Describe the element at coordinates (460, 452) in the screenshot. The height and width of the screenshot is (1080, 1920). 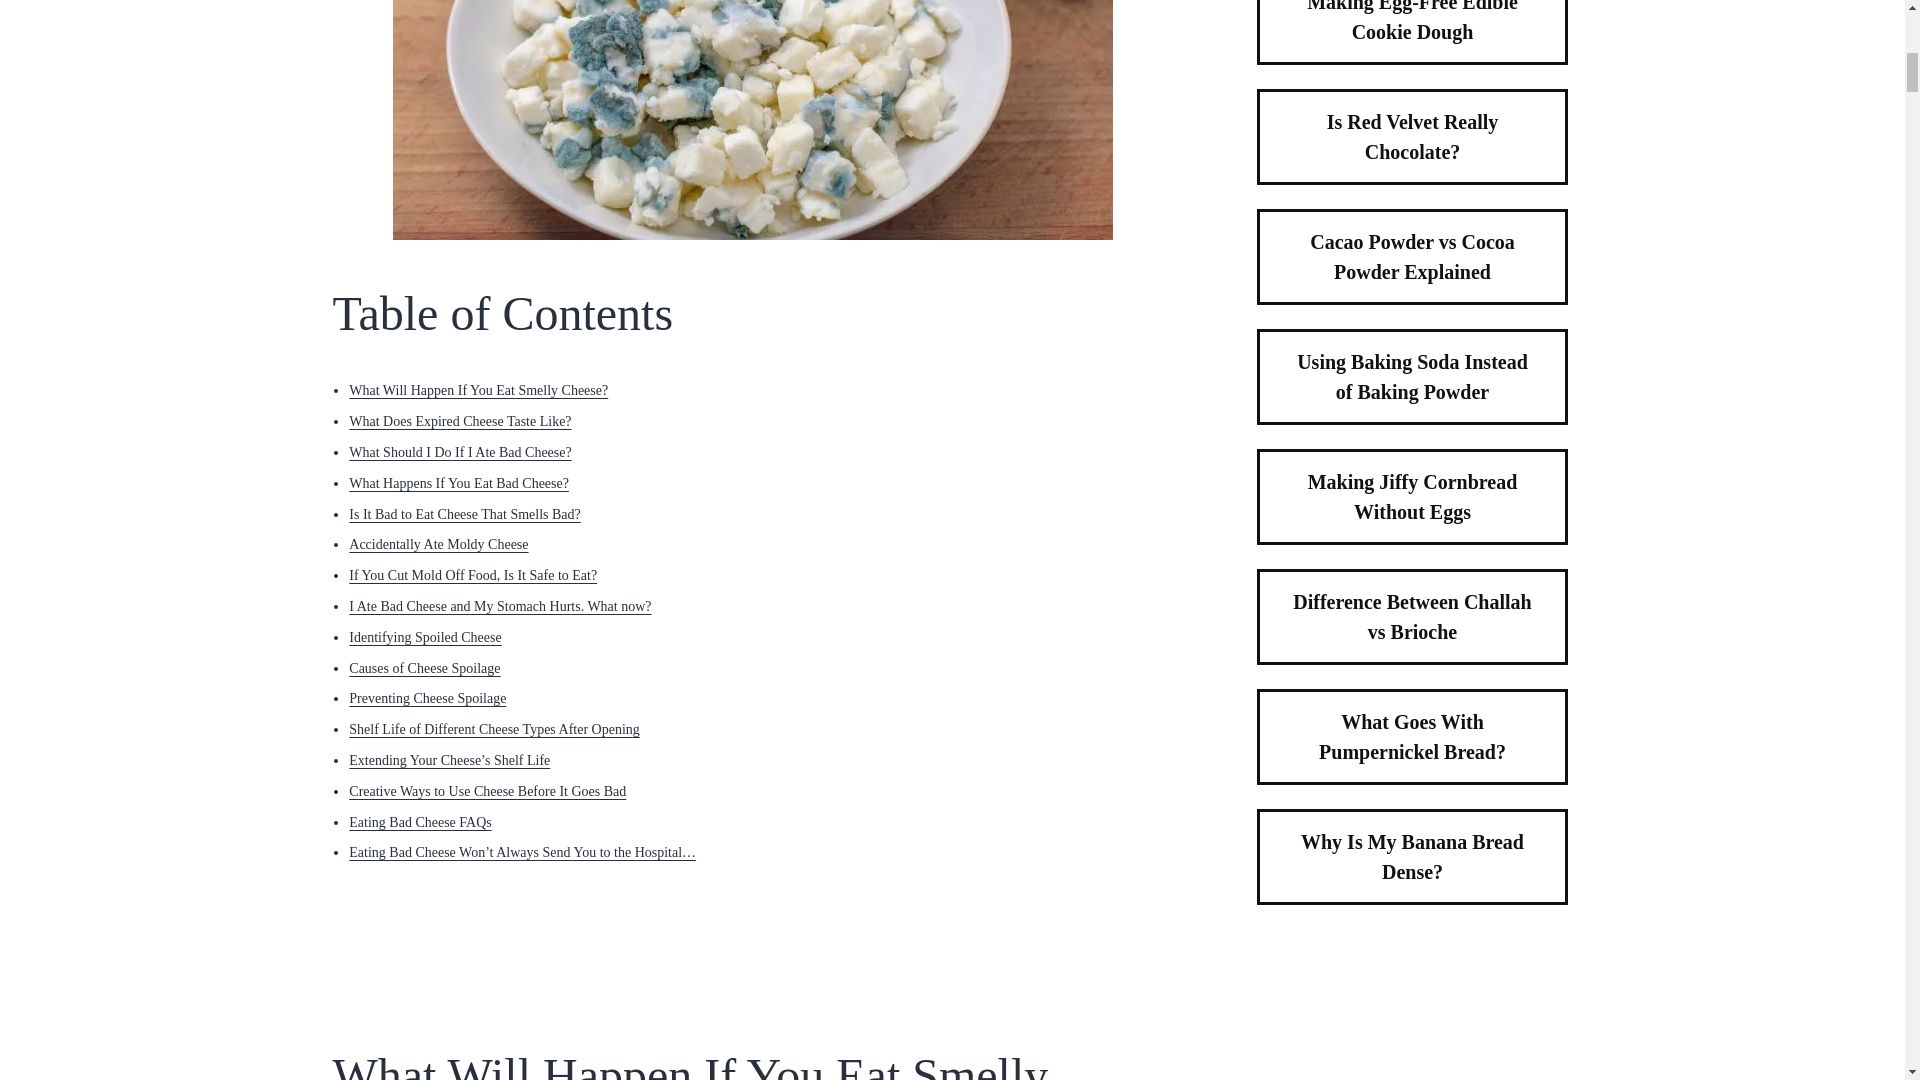
I see `What Should I Do If I Ate Bad Cheese?` at that location.